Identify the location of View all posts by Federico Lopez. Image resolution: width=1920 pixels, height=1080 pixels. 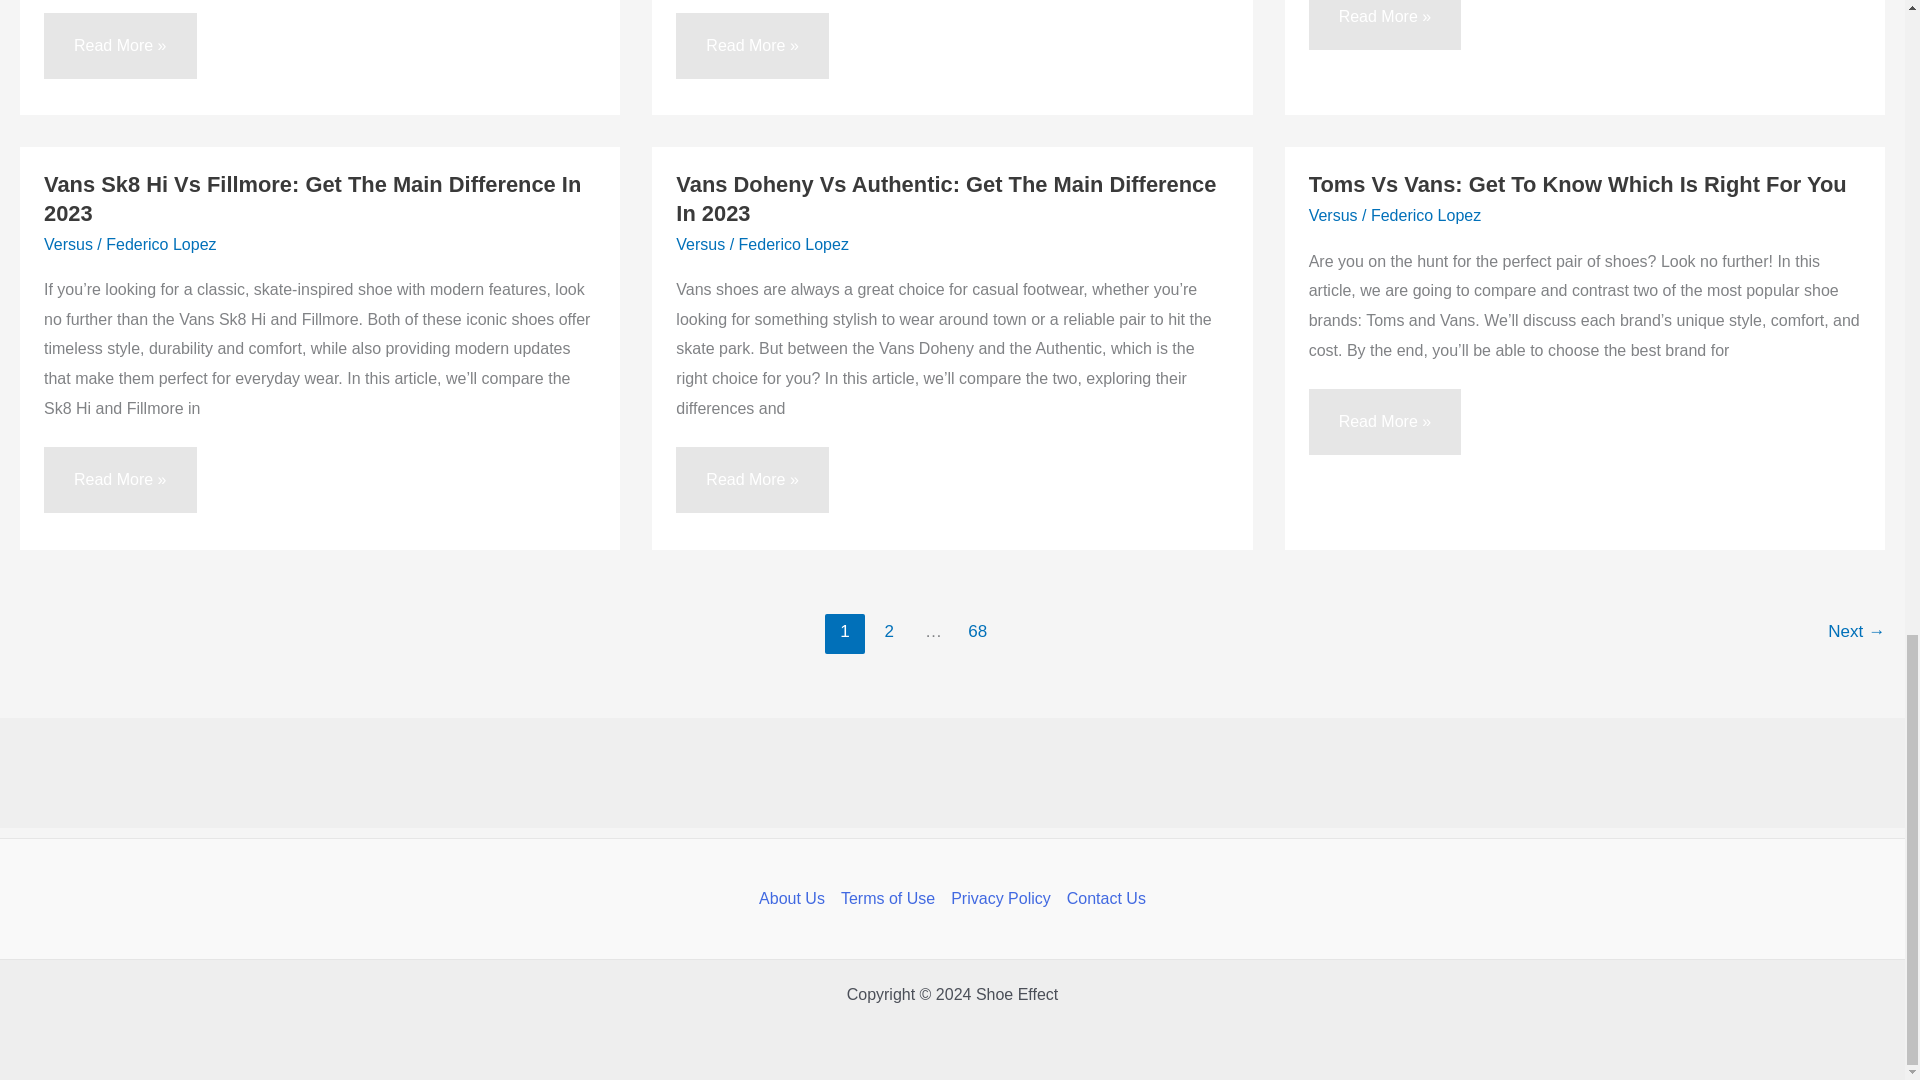
(1425, 215).